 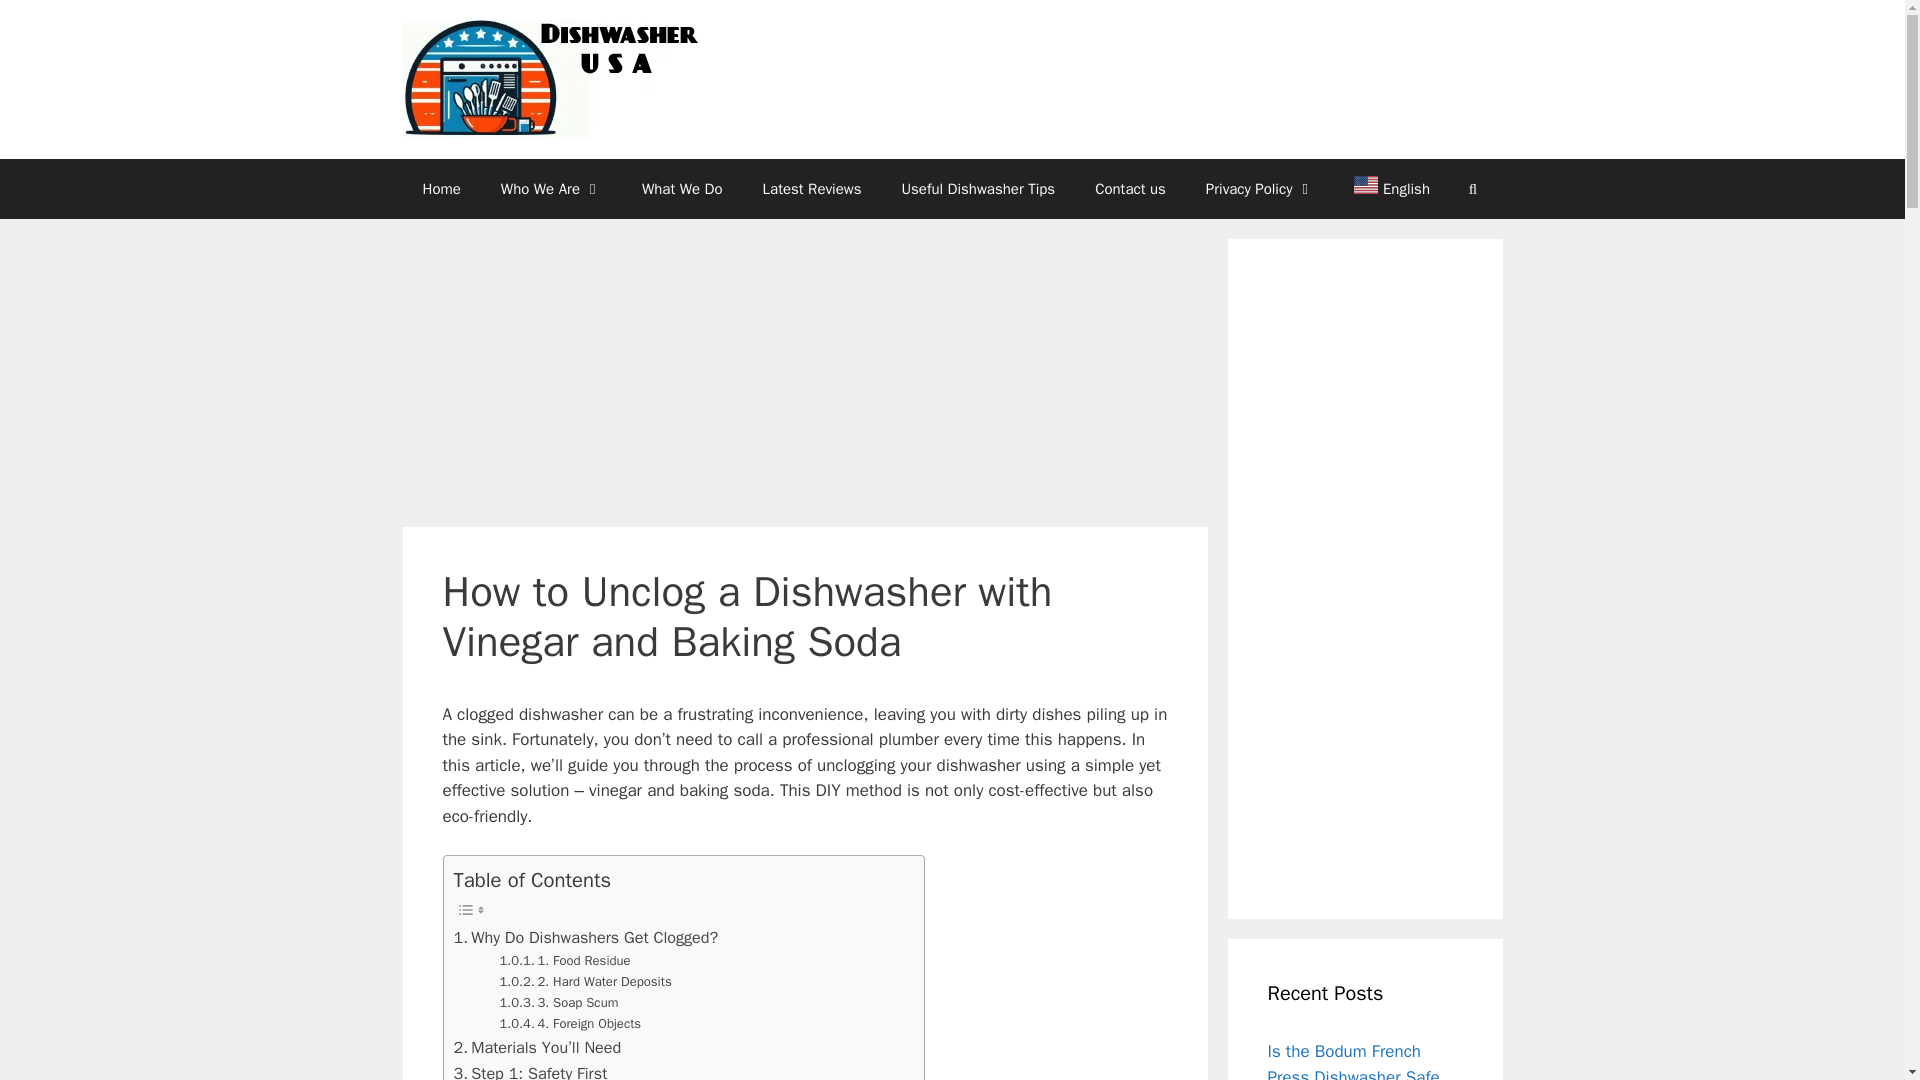 What do you see at coordinates (530, 1070) in the screenshot?
I see `Step 1: Safety First` at bounding box center [530, 1070].